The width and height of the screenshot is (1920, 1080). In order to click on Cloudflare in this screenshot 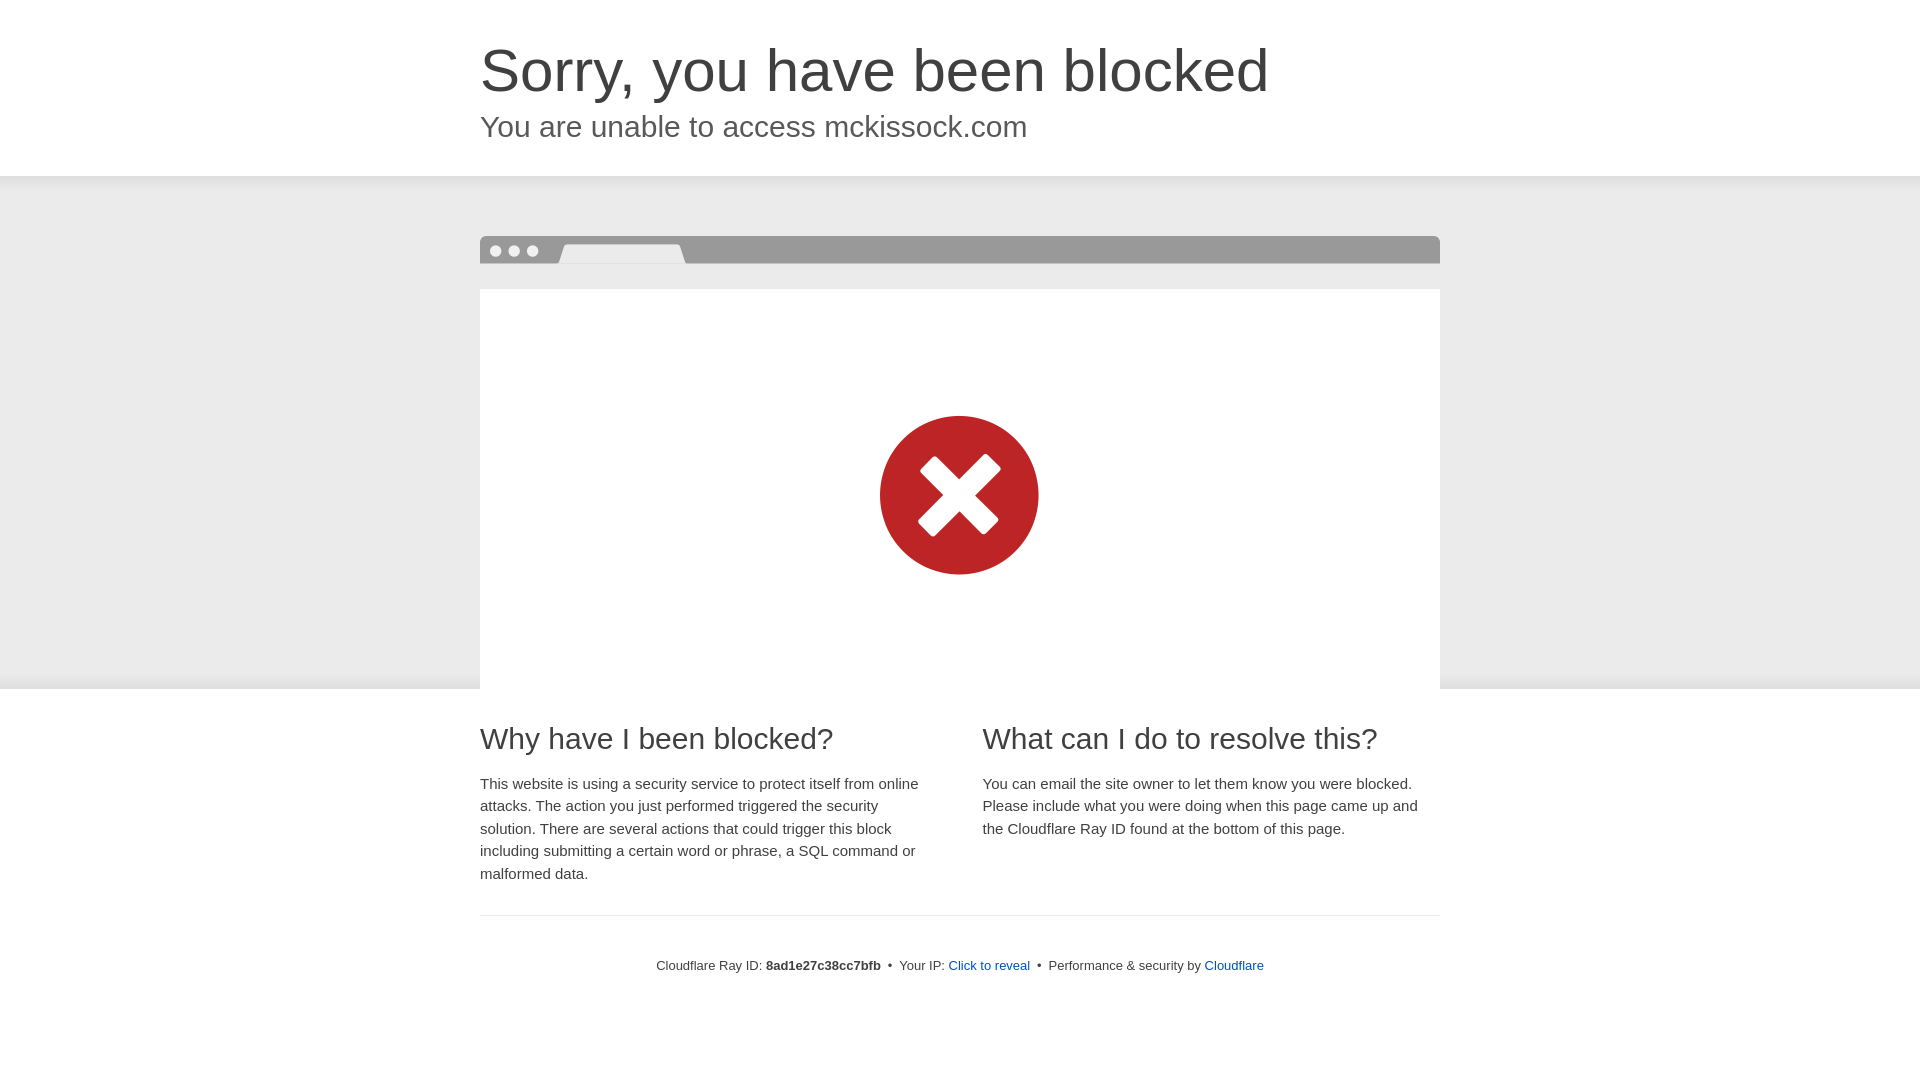, I will do `click(1234, 965)`.